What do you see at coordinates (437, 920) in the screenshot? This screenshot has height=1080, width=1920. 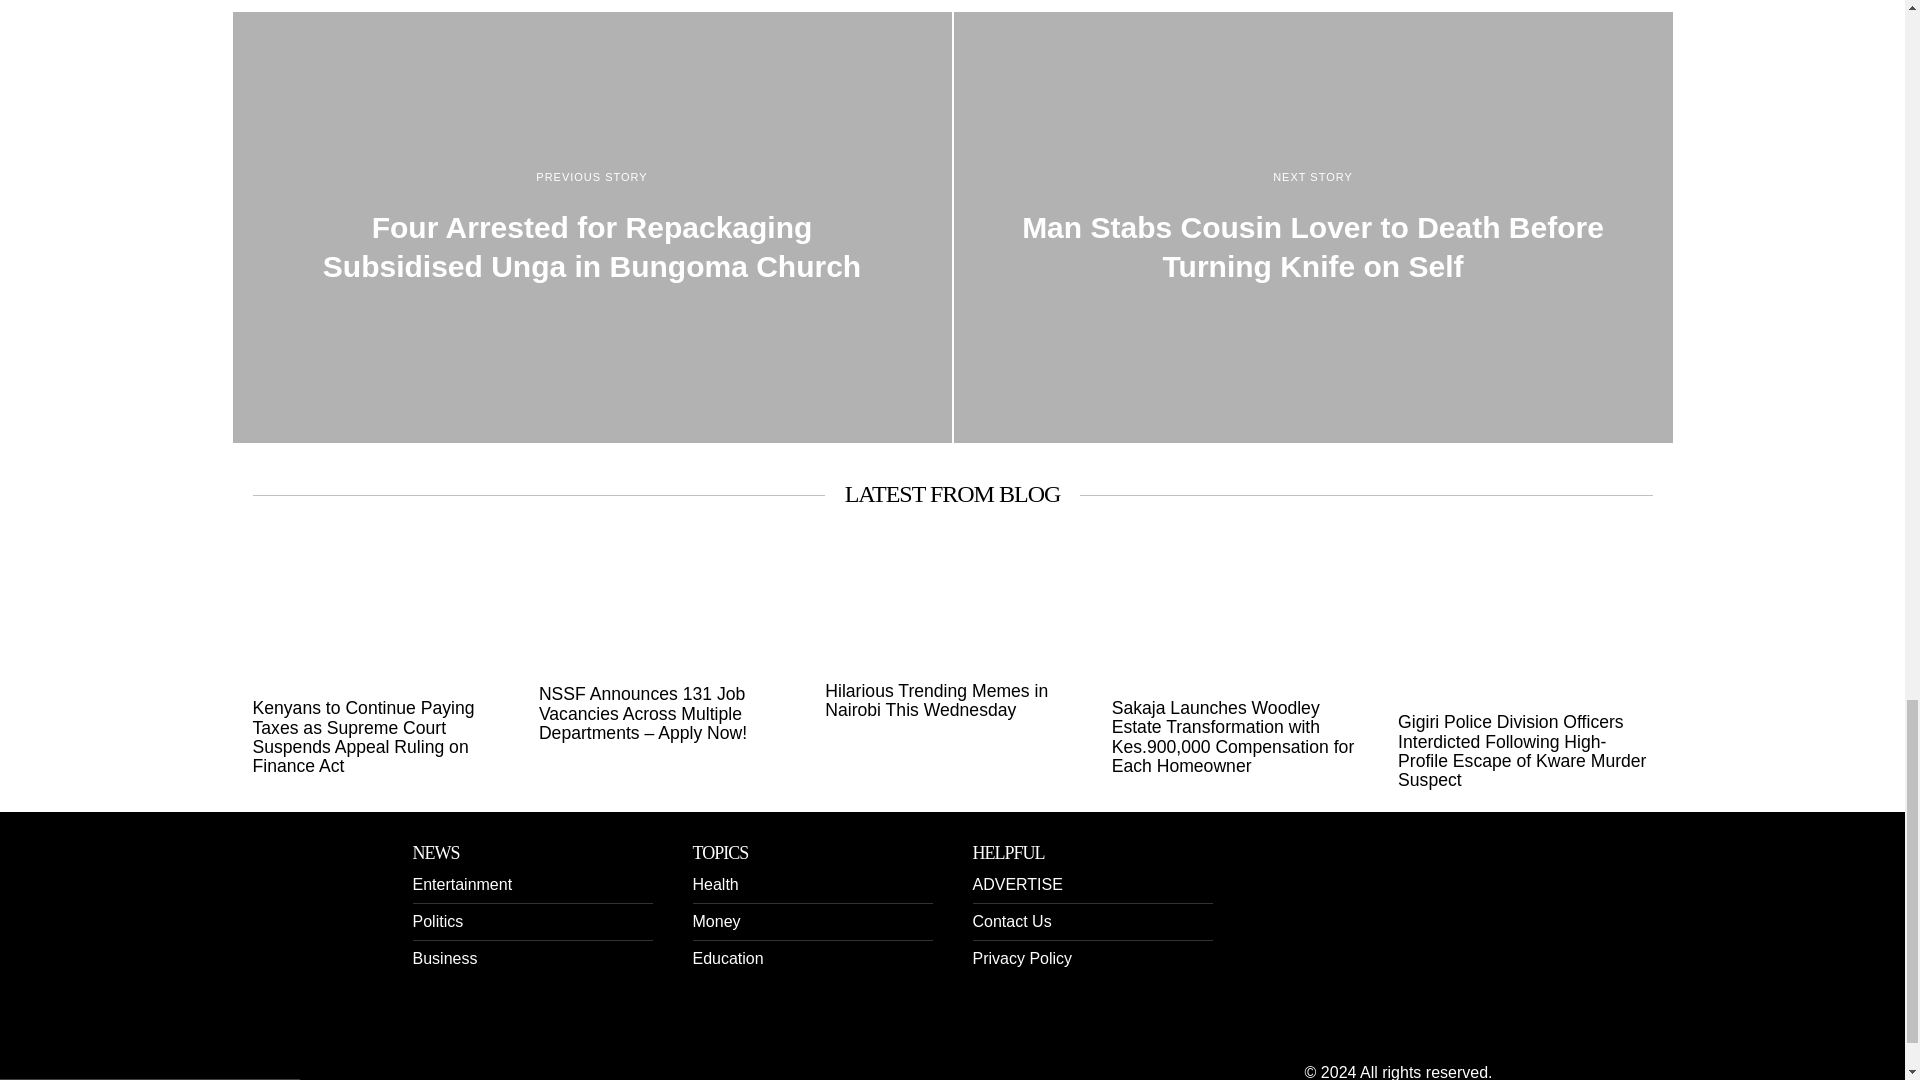 I see `Politics` at bounding box center [437, 920].